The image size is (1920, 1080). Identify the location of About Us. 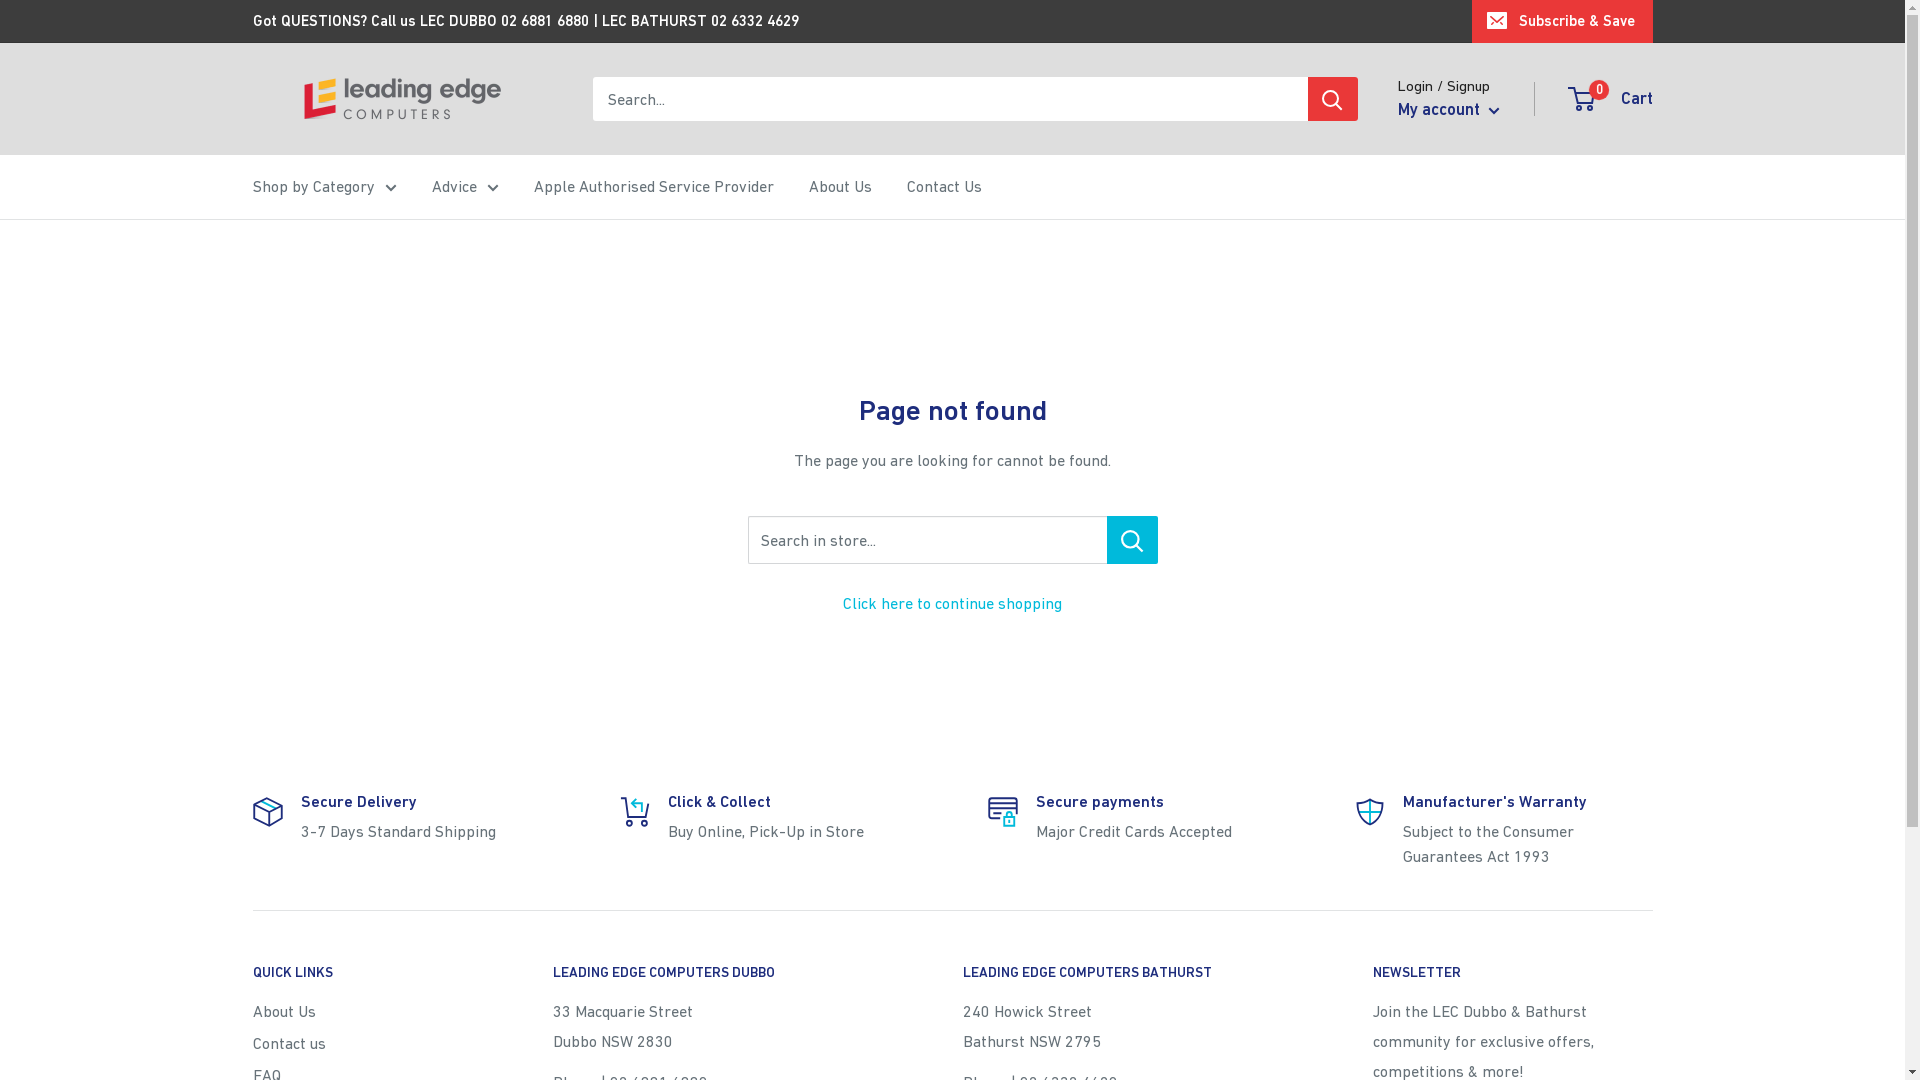
(840, 187).